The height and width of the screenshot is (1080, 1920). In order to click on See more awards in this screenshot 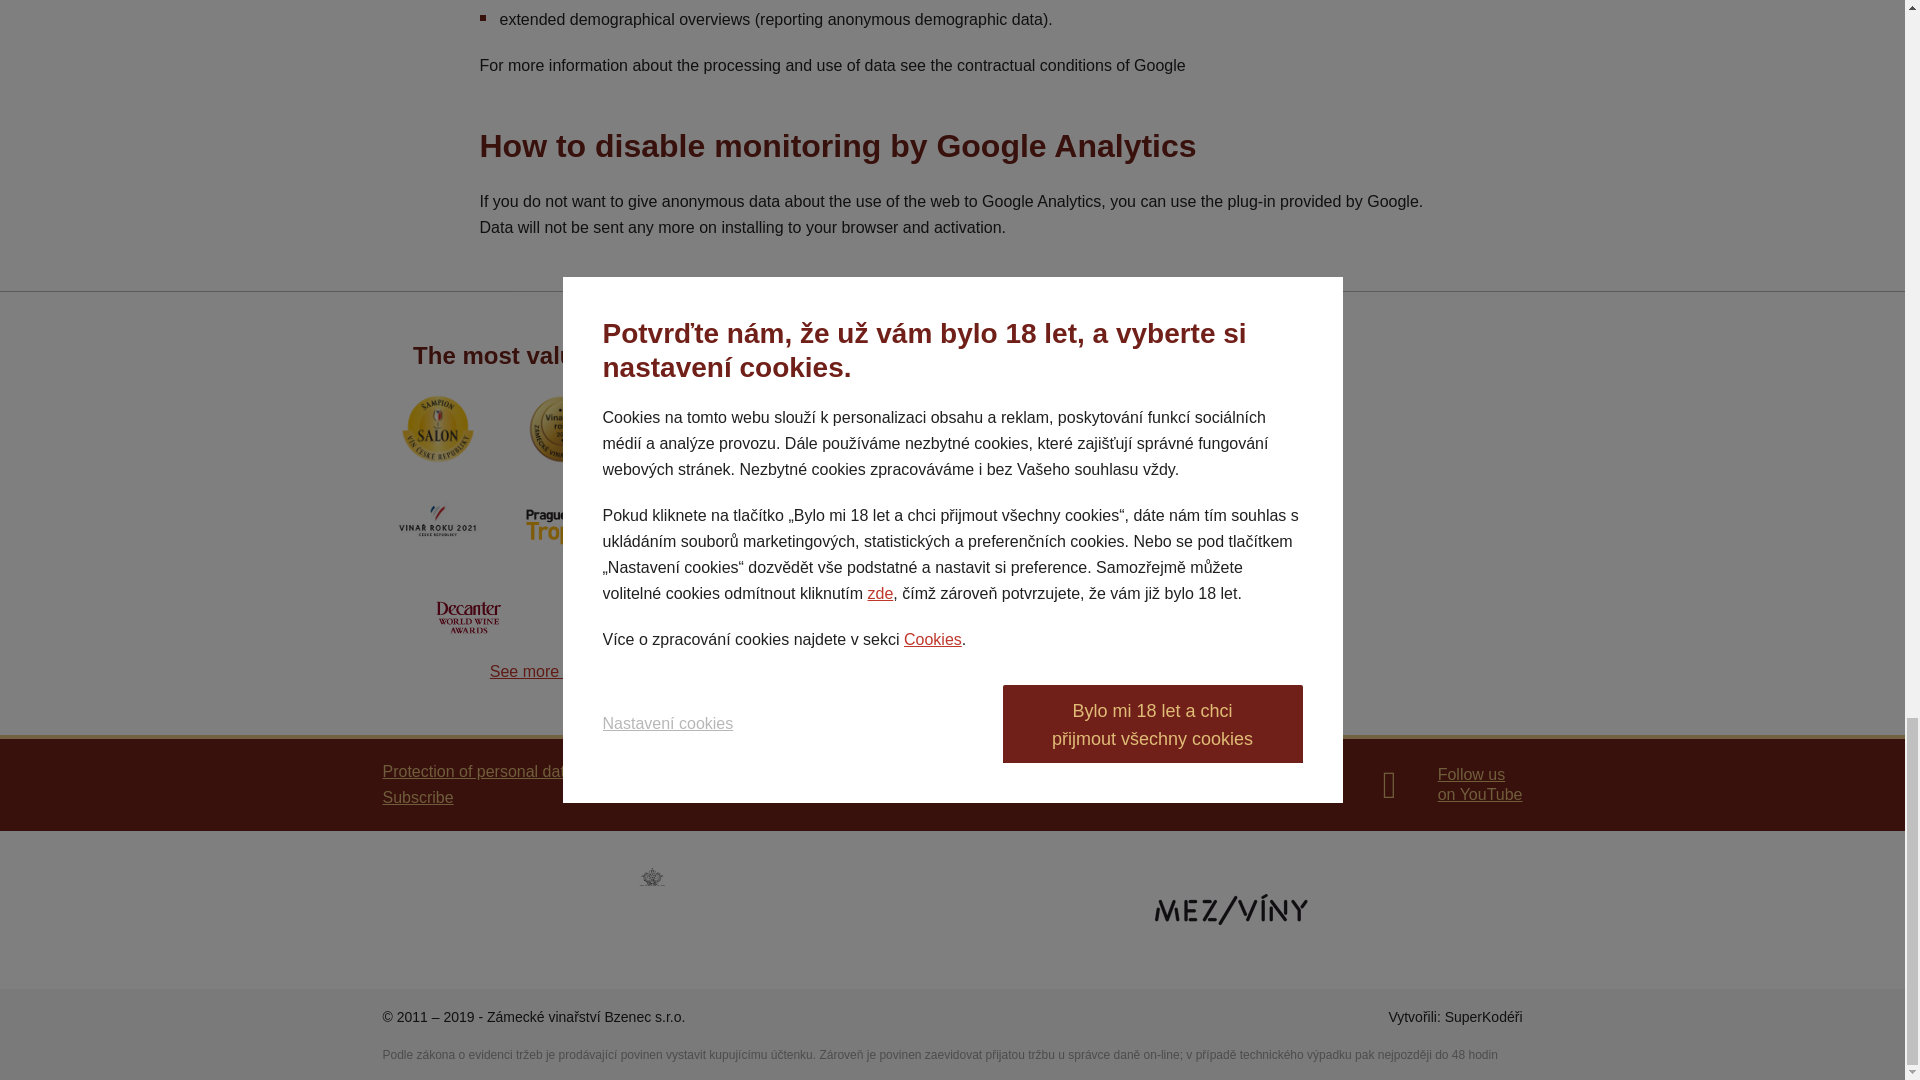, I will do `click(1268, 784)`.